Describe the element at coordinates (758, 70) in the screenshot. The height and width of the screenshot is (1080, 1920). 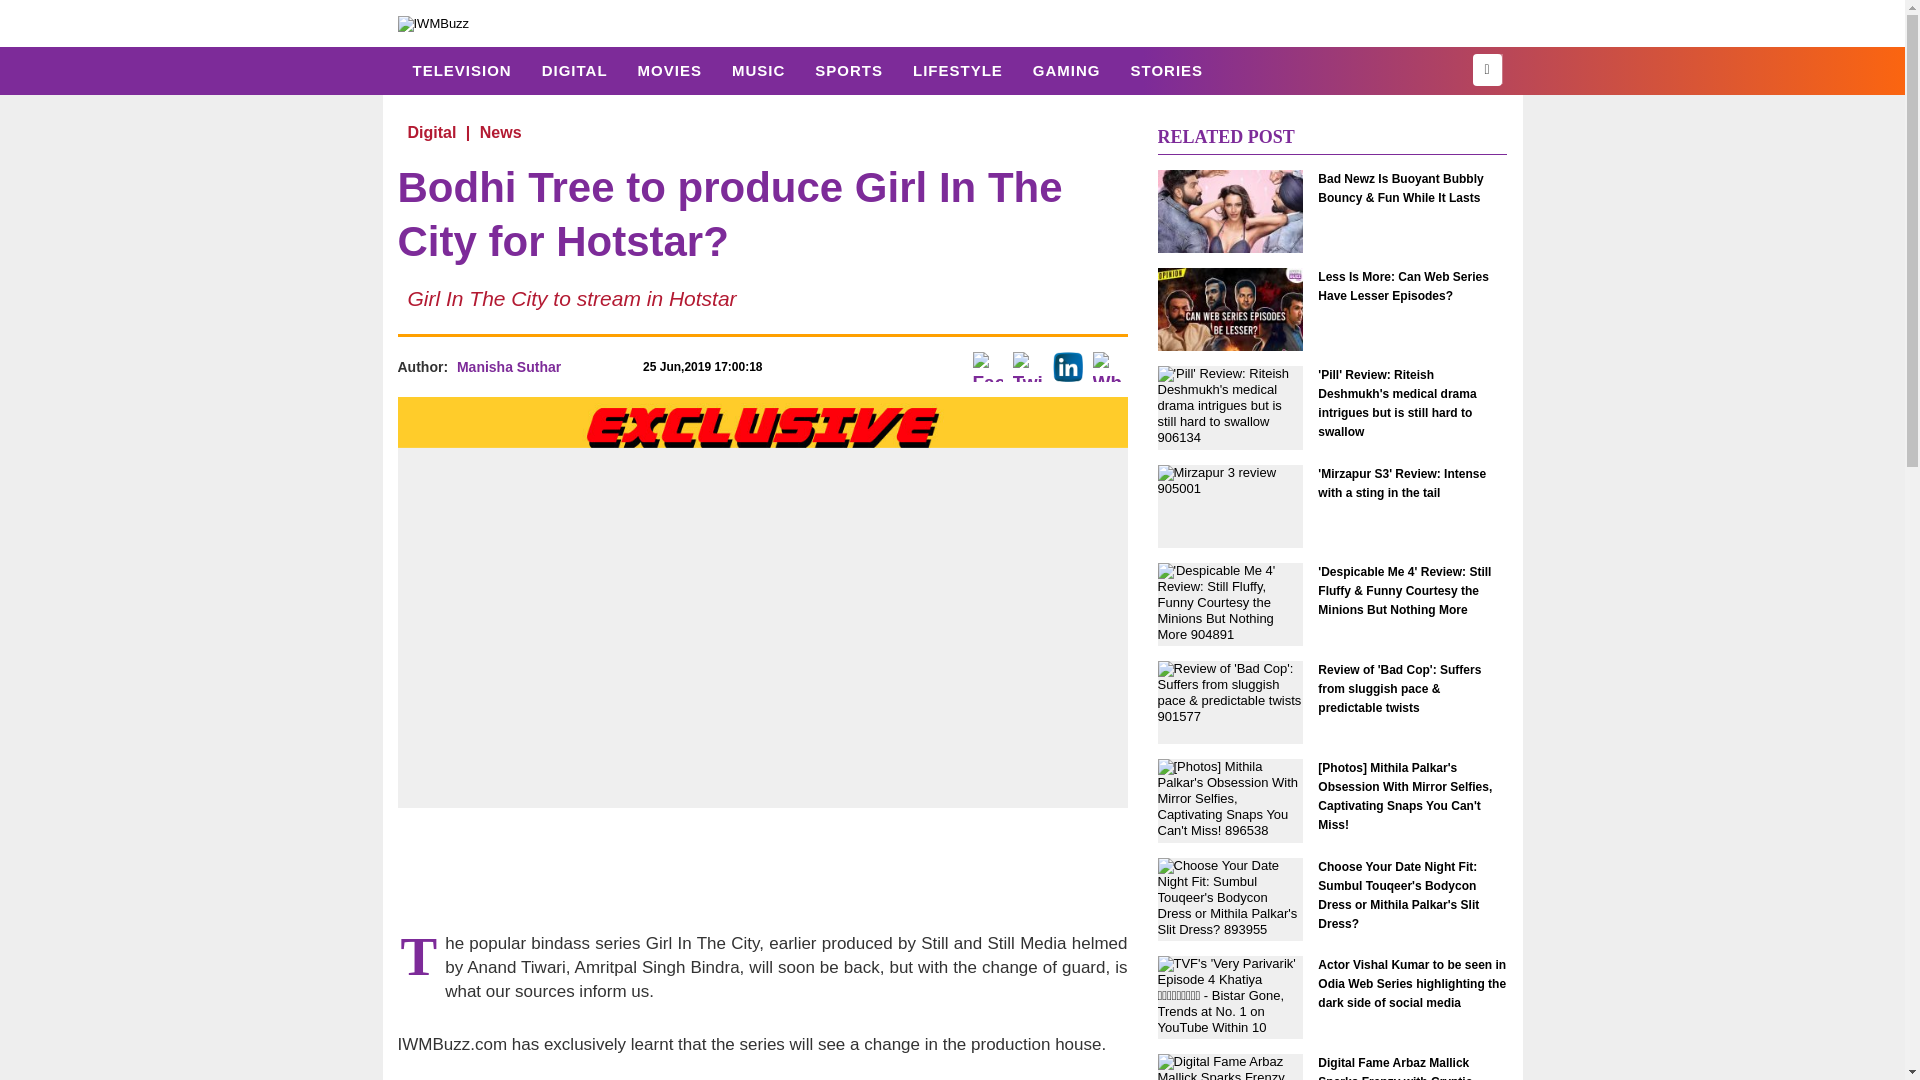
I see `Music` at that location.